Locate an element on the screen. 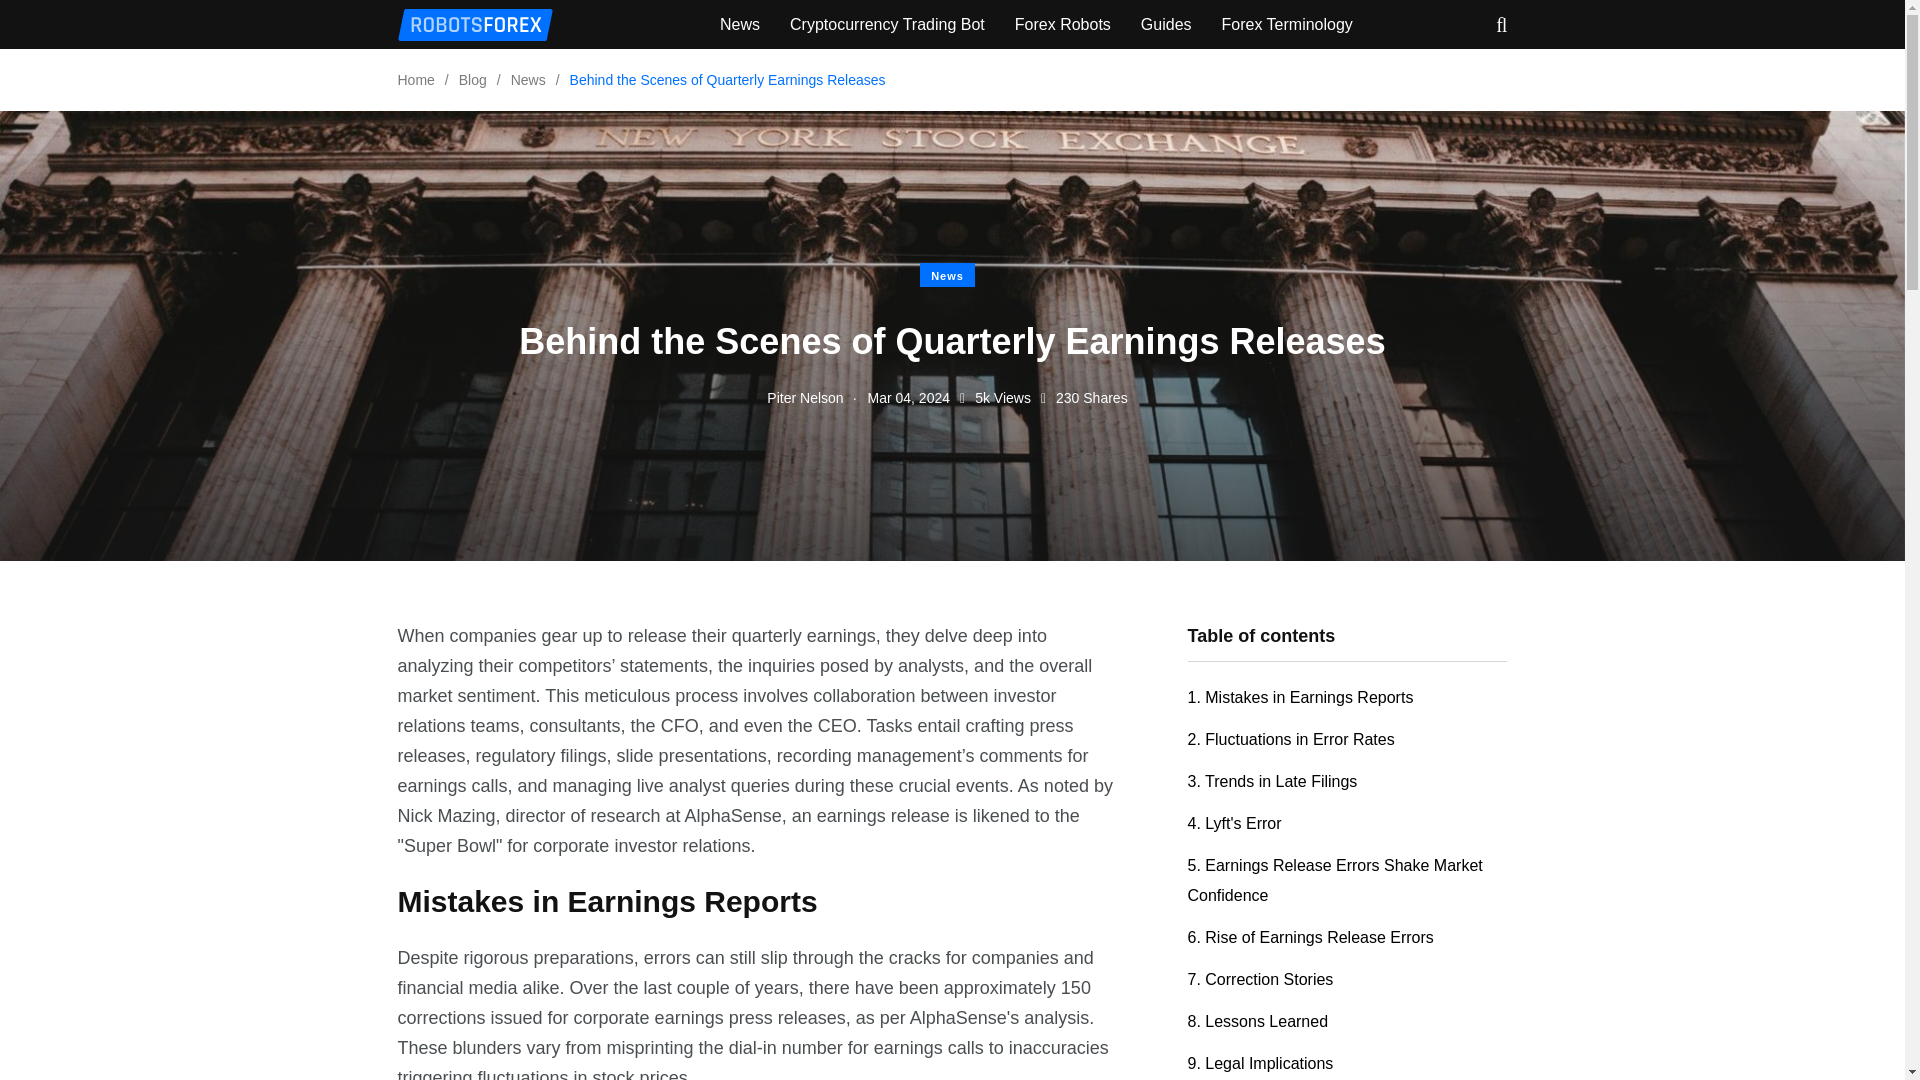 The image size is (1920, 1080). 8. Lessons Learned is located at coordinates (1258, 1022).